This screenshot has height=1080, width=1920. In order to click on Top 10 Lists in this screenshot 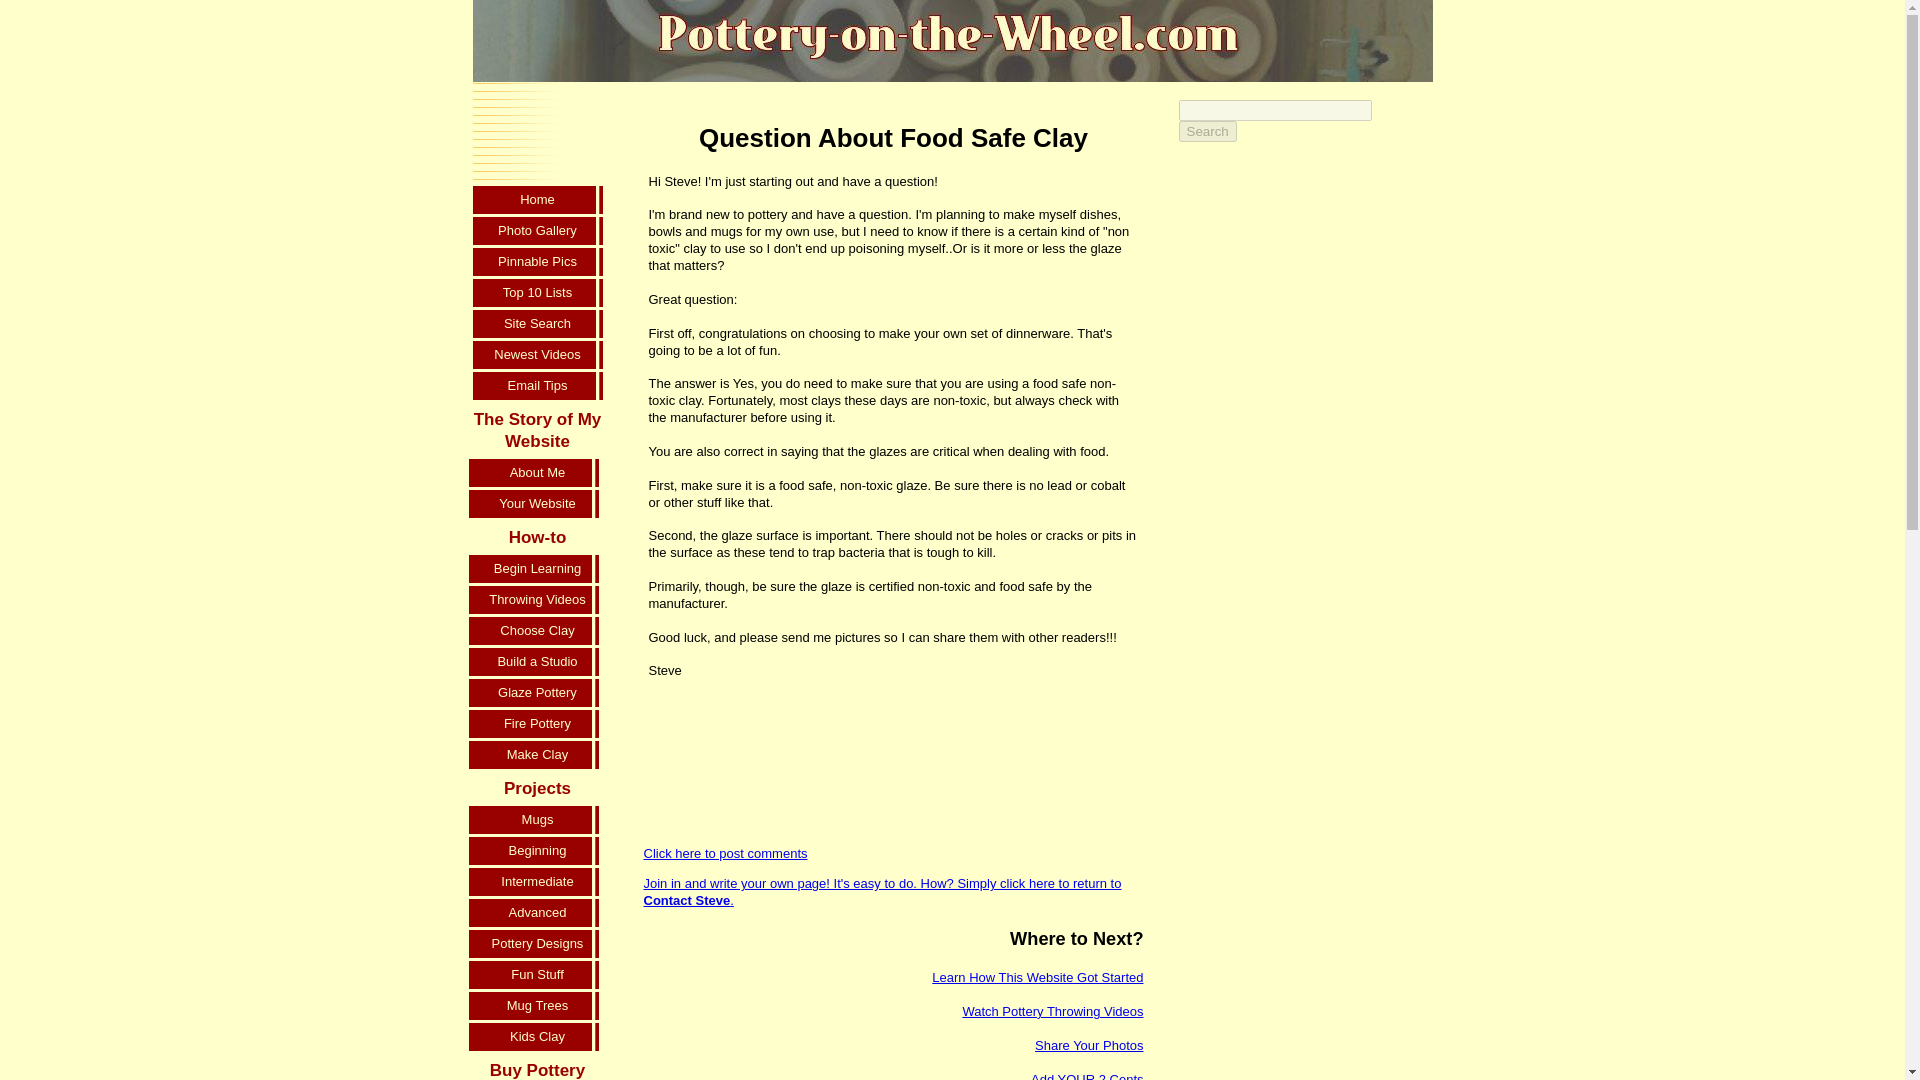, I will do `click(537, 294)`.